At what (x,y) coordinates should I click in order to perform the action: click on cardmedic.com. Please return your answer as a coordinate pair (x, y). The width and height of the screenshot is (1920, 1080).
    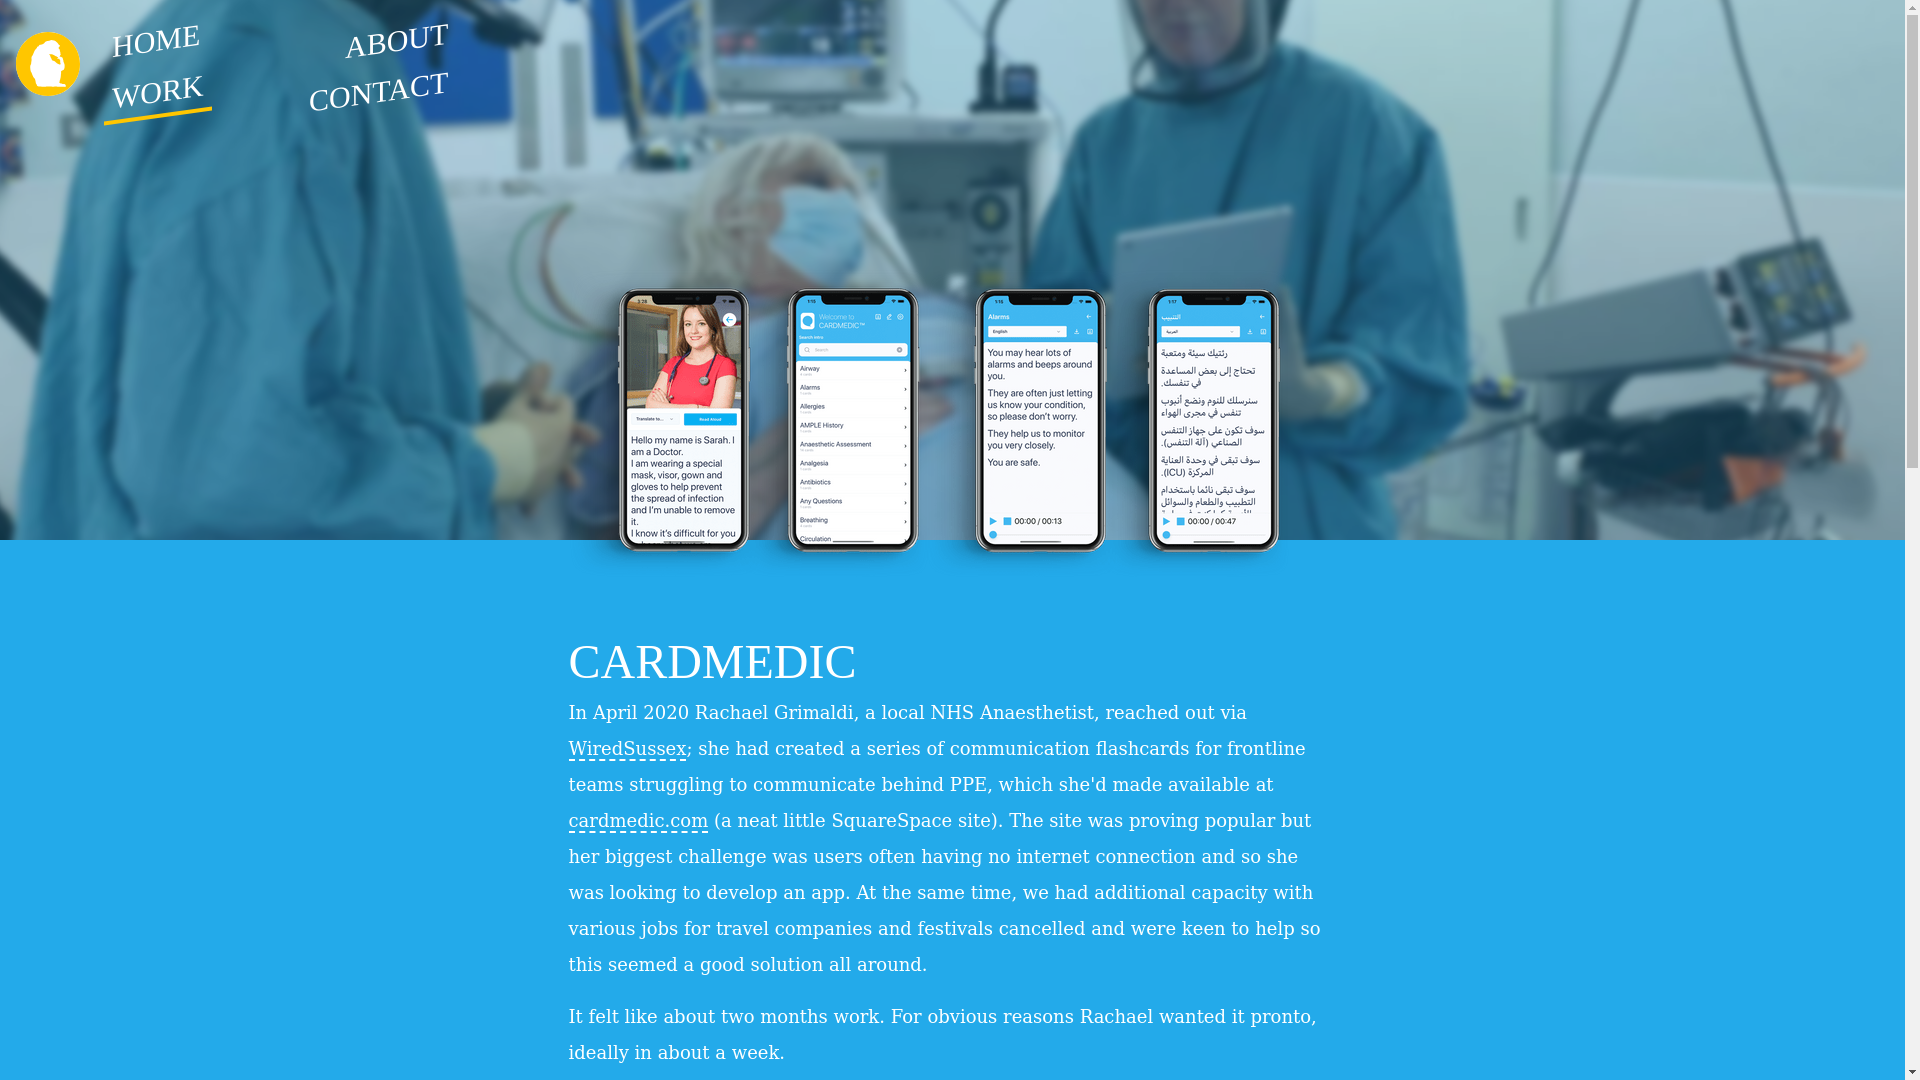
    Looking at the image, I should click on (638, 821).